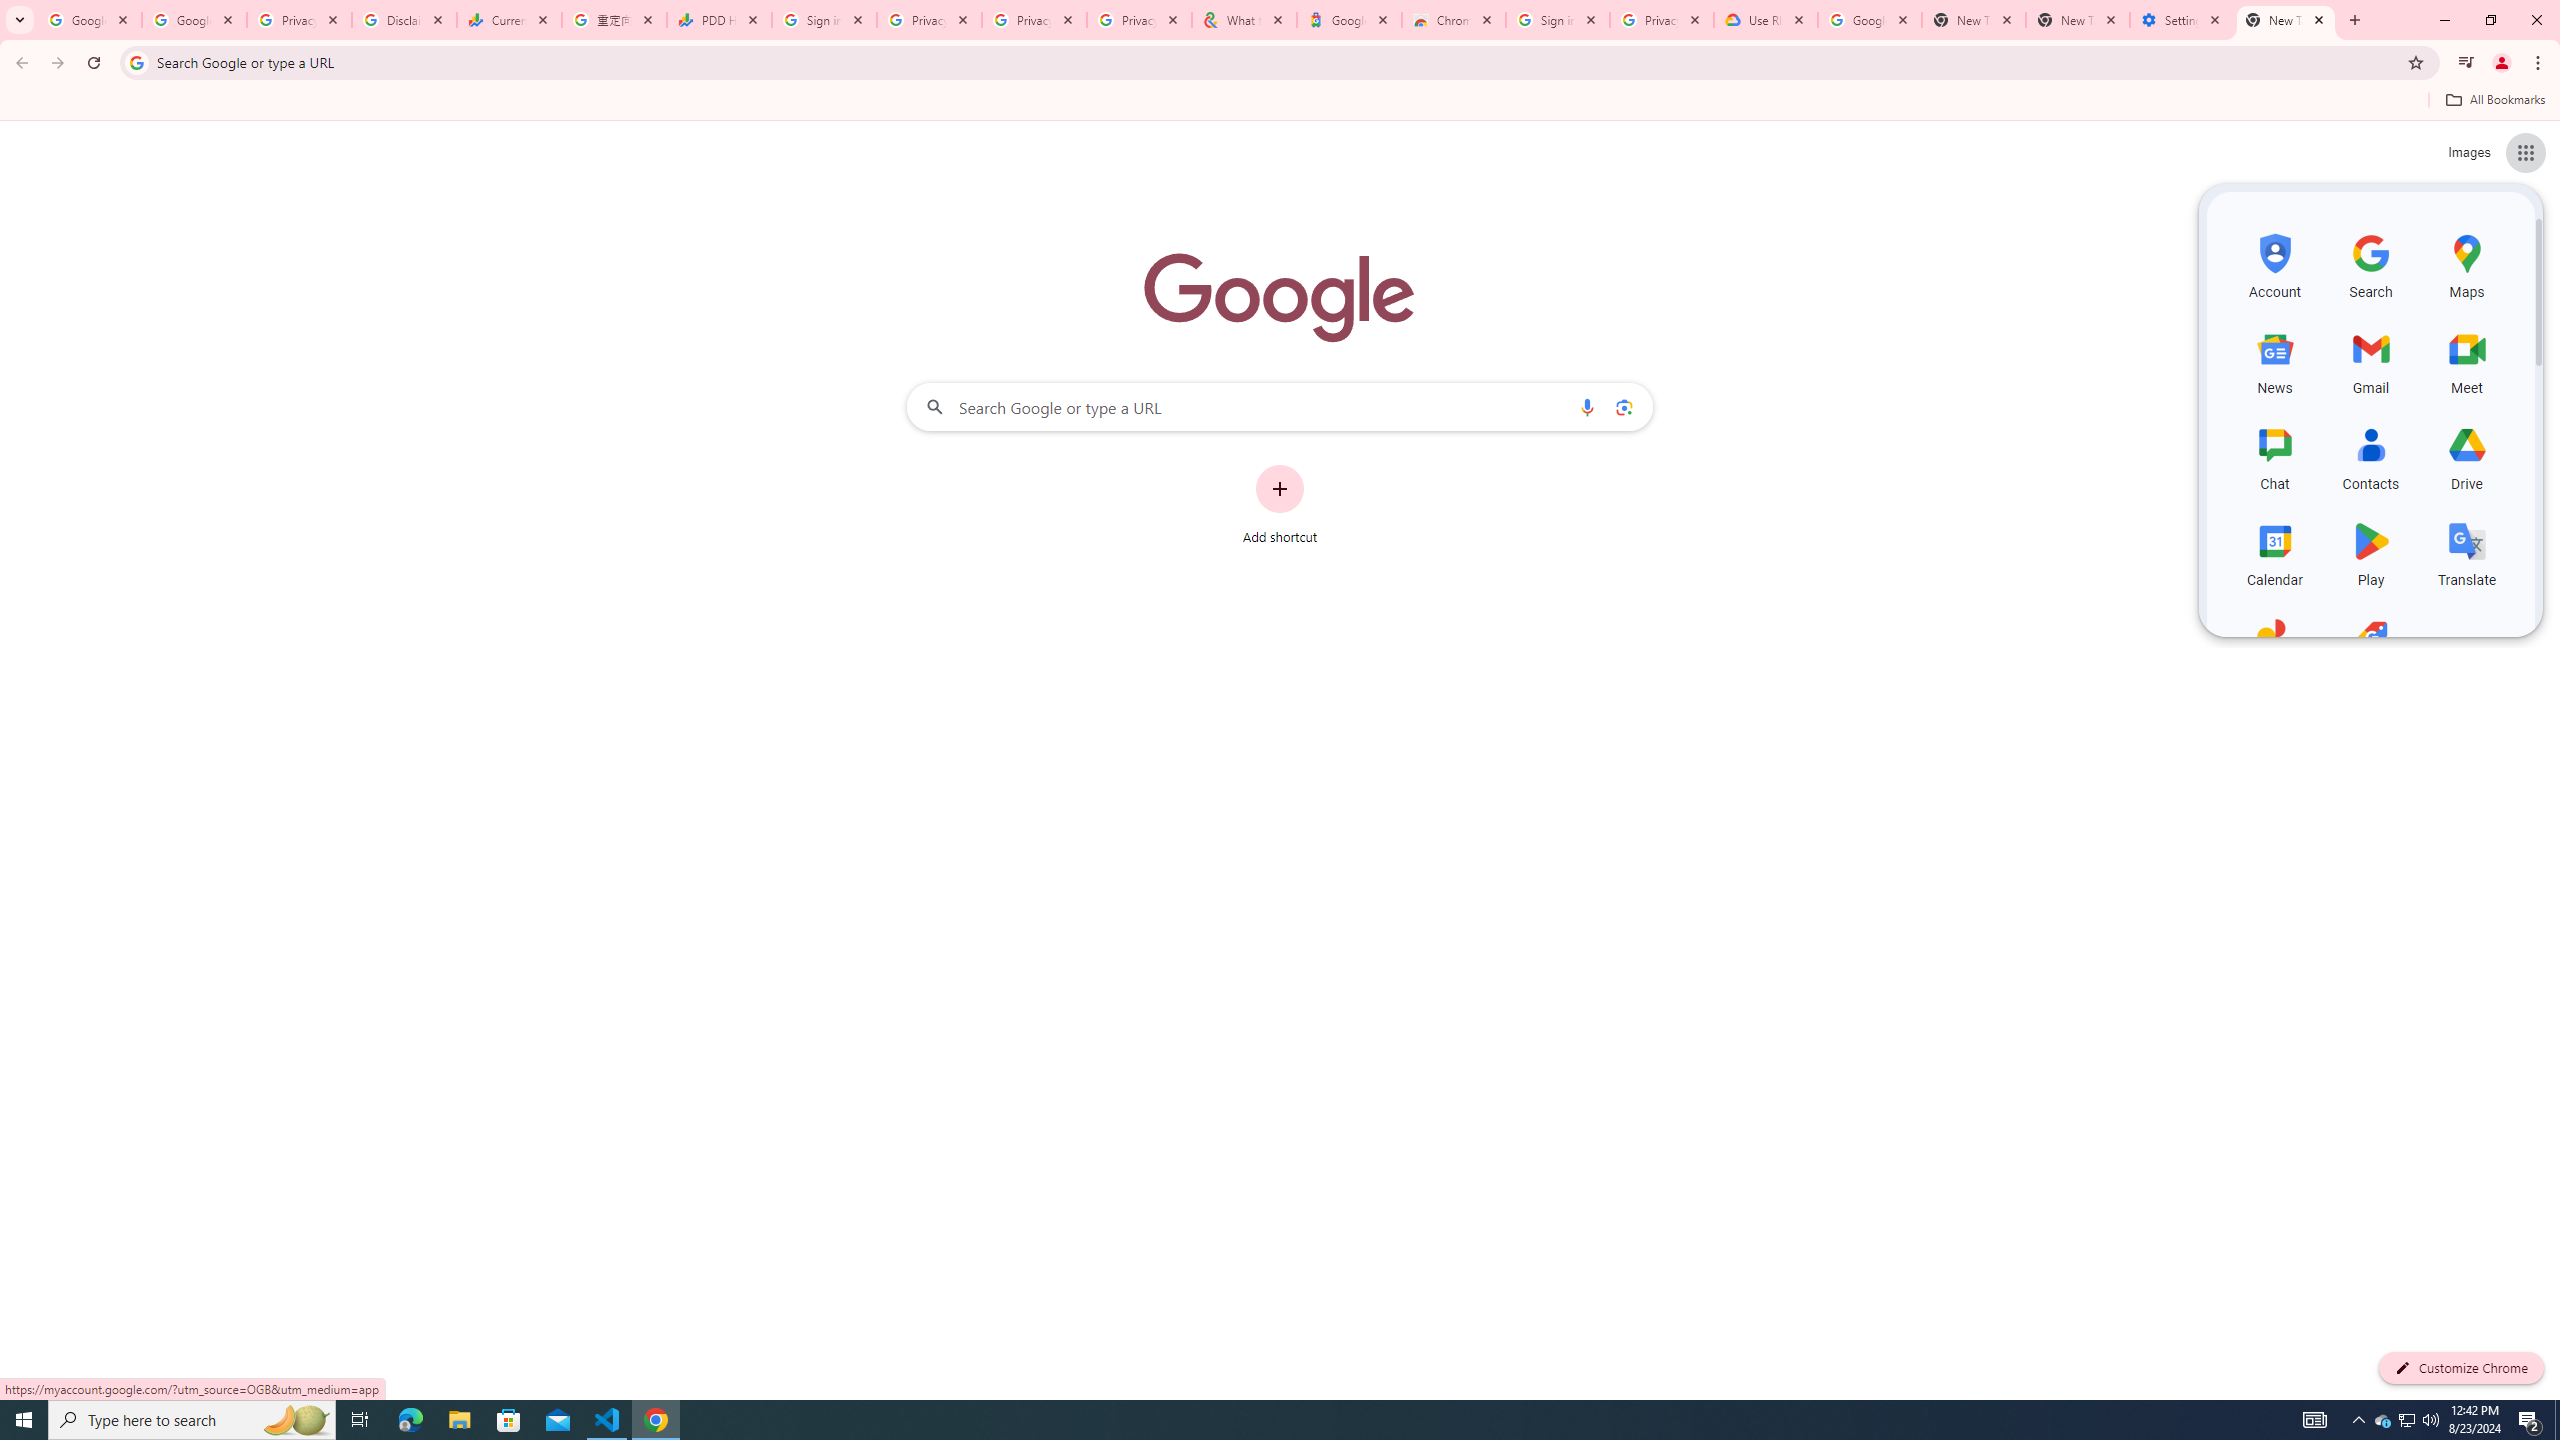 Image resolution: width=2560 pixels, height=1440 pixels. I want to click on Privacy Checkup, so click(1034, 20).